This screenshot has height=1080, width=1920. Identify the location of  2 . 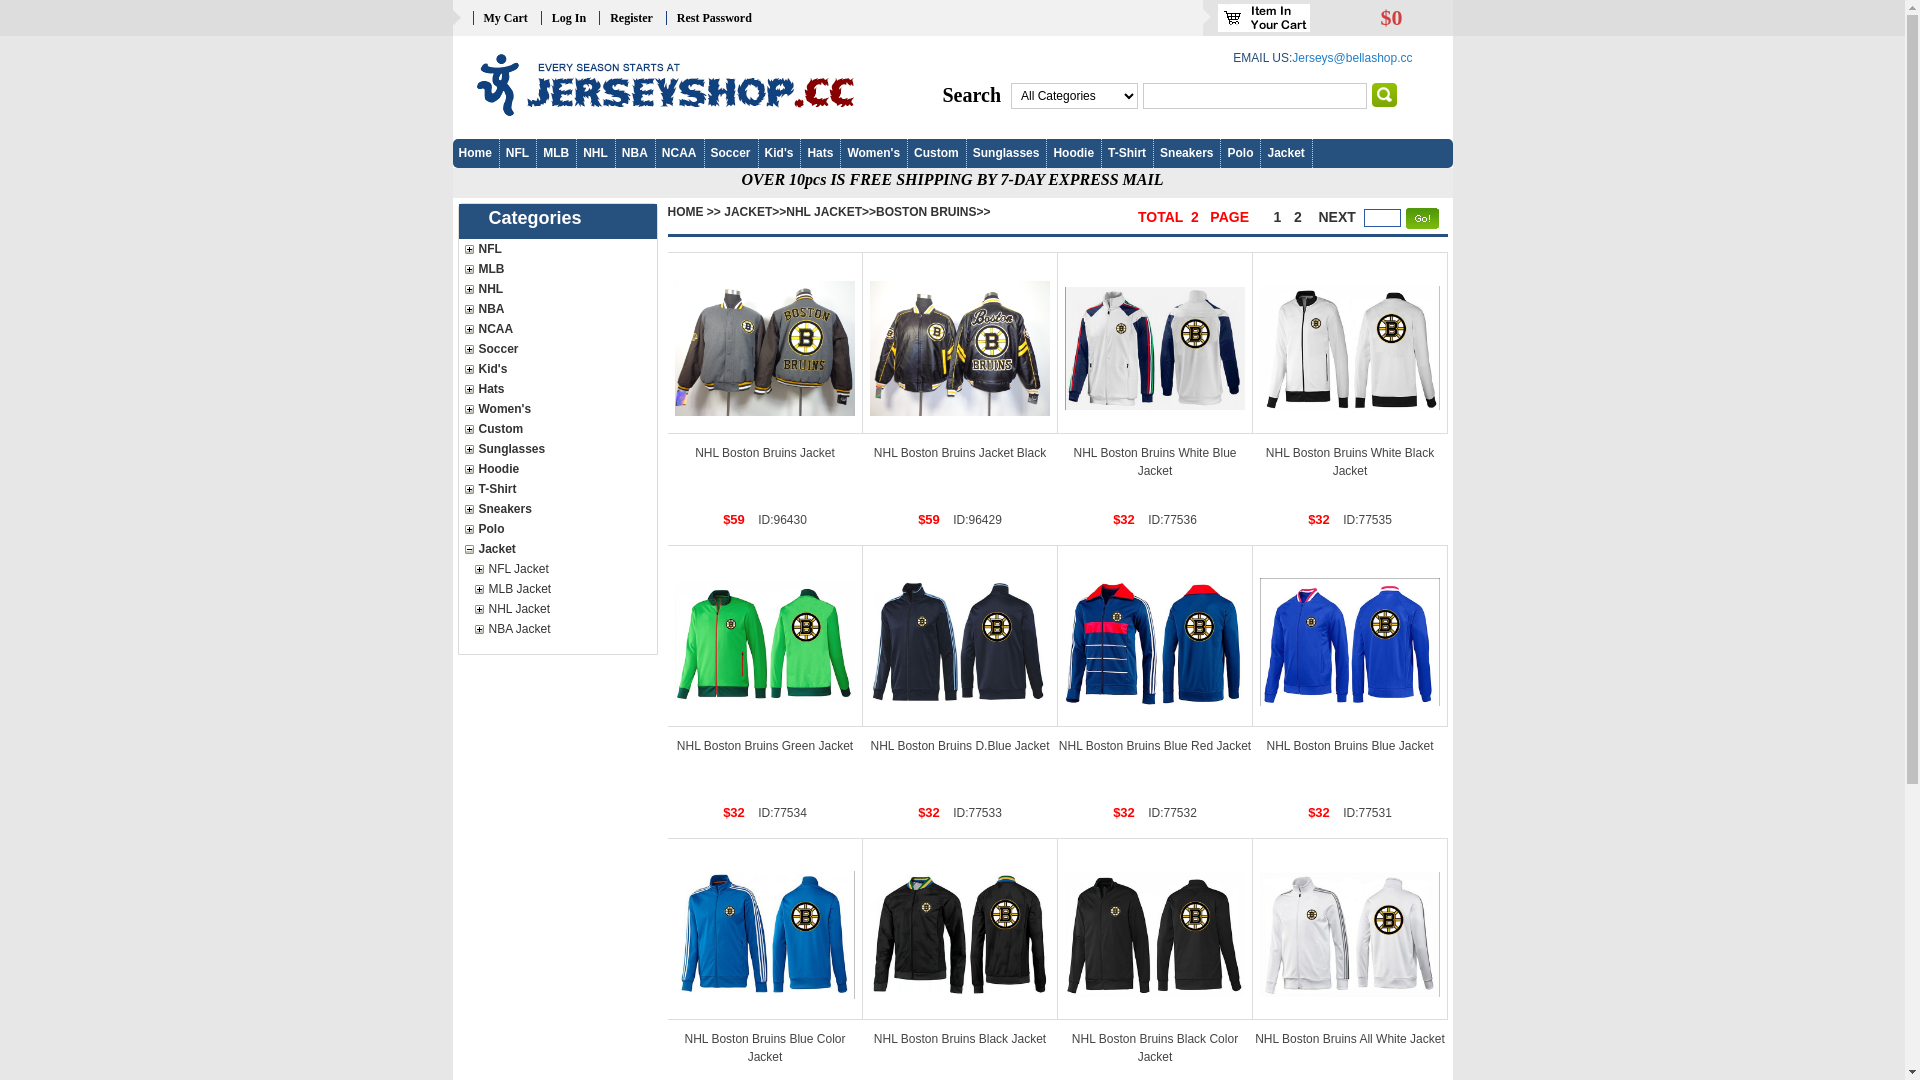
(1298, 217).